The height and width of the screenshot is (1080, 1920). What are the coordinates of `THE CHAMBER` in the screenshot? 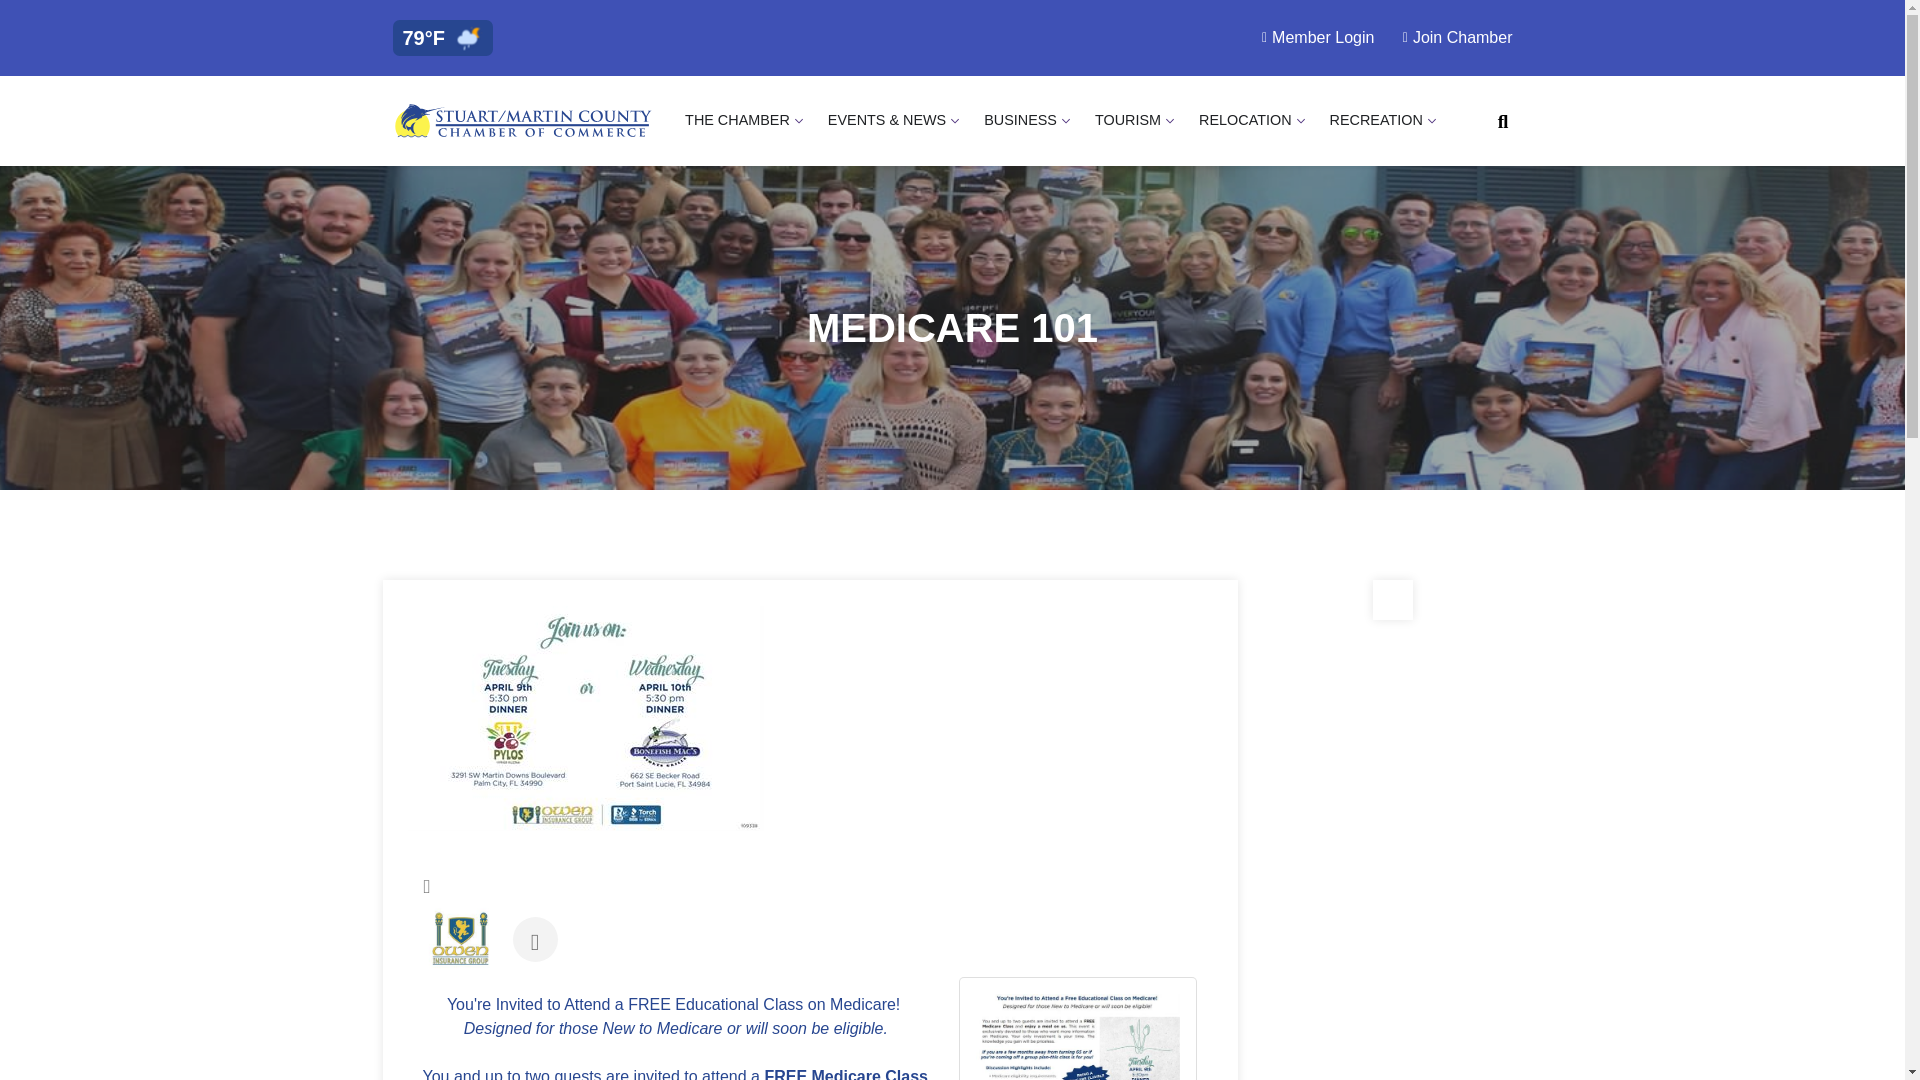 It's located at (737, 120).